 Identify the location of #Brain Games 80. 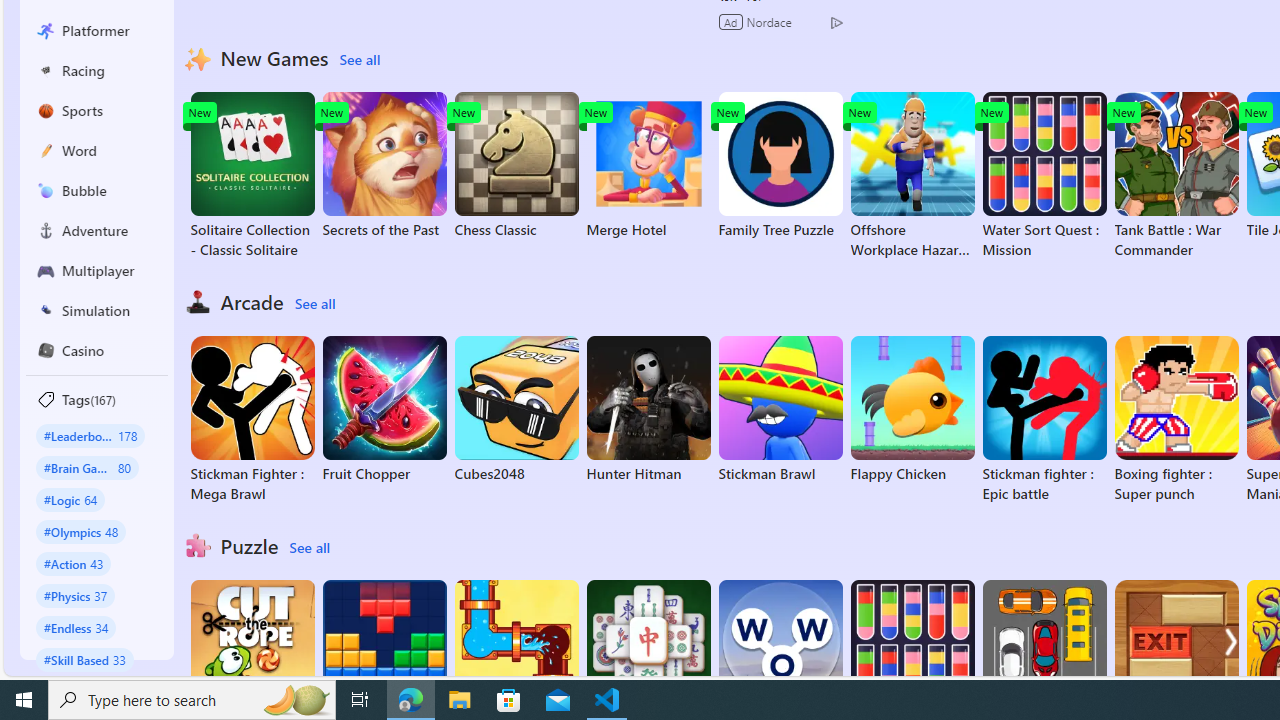
(87, 468).